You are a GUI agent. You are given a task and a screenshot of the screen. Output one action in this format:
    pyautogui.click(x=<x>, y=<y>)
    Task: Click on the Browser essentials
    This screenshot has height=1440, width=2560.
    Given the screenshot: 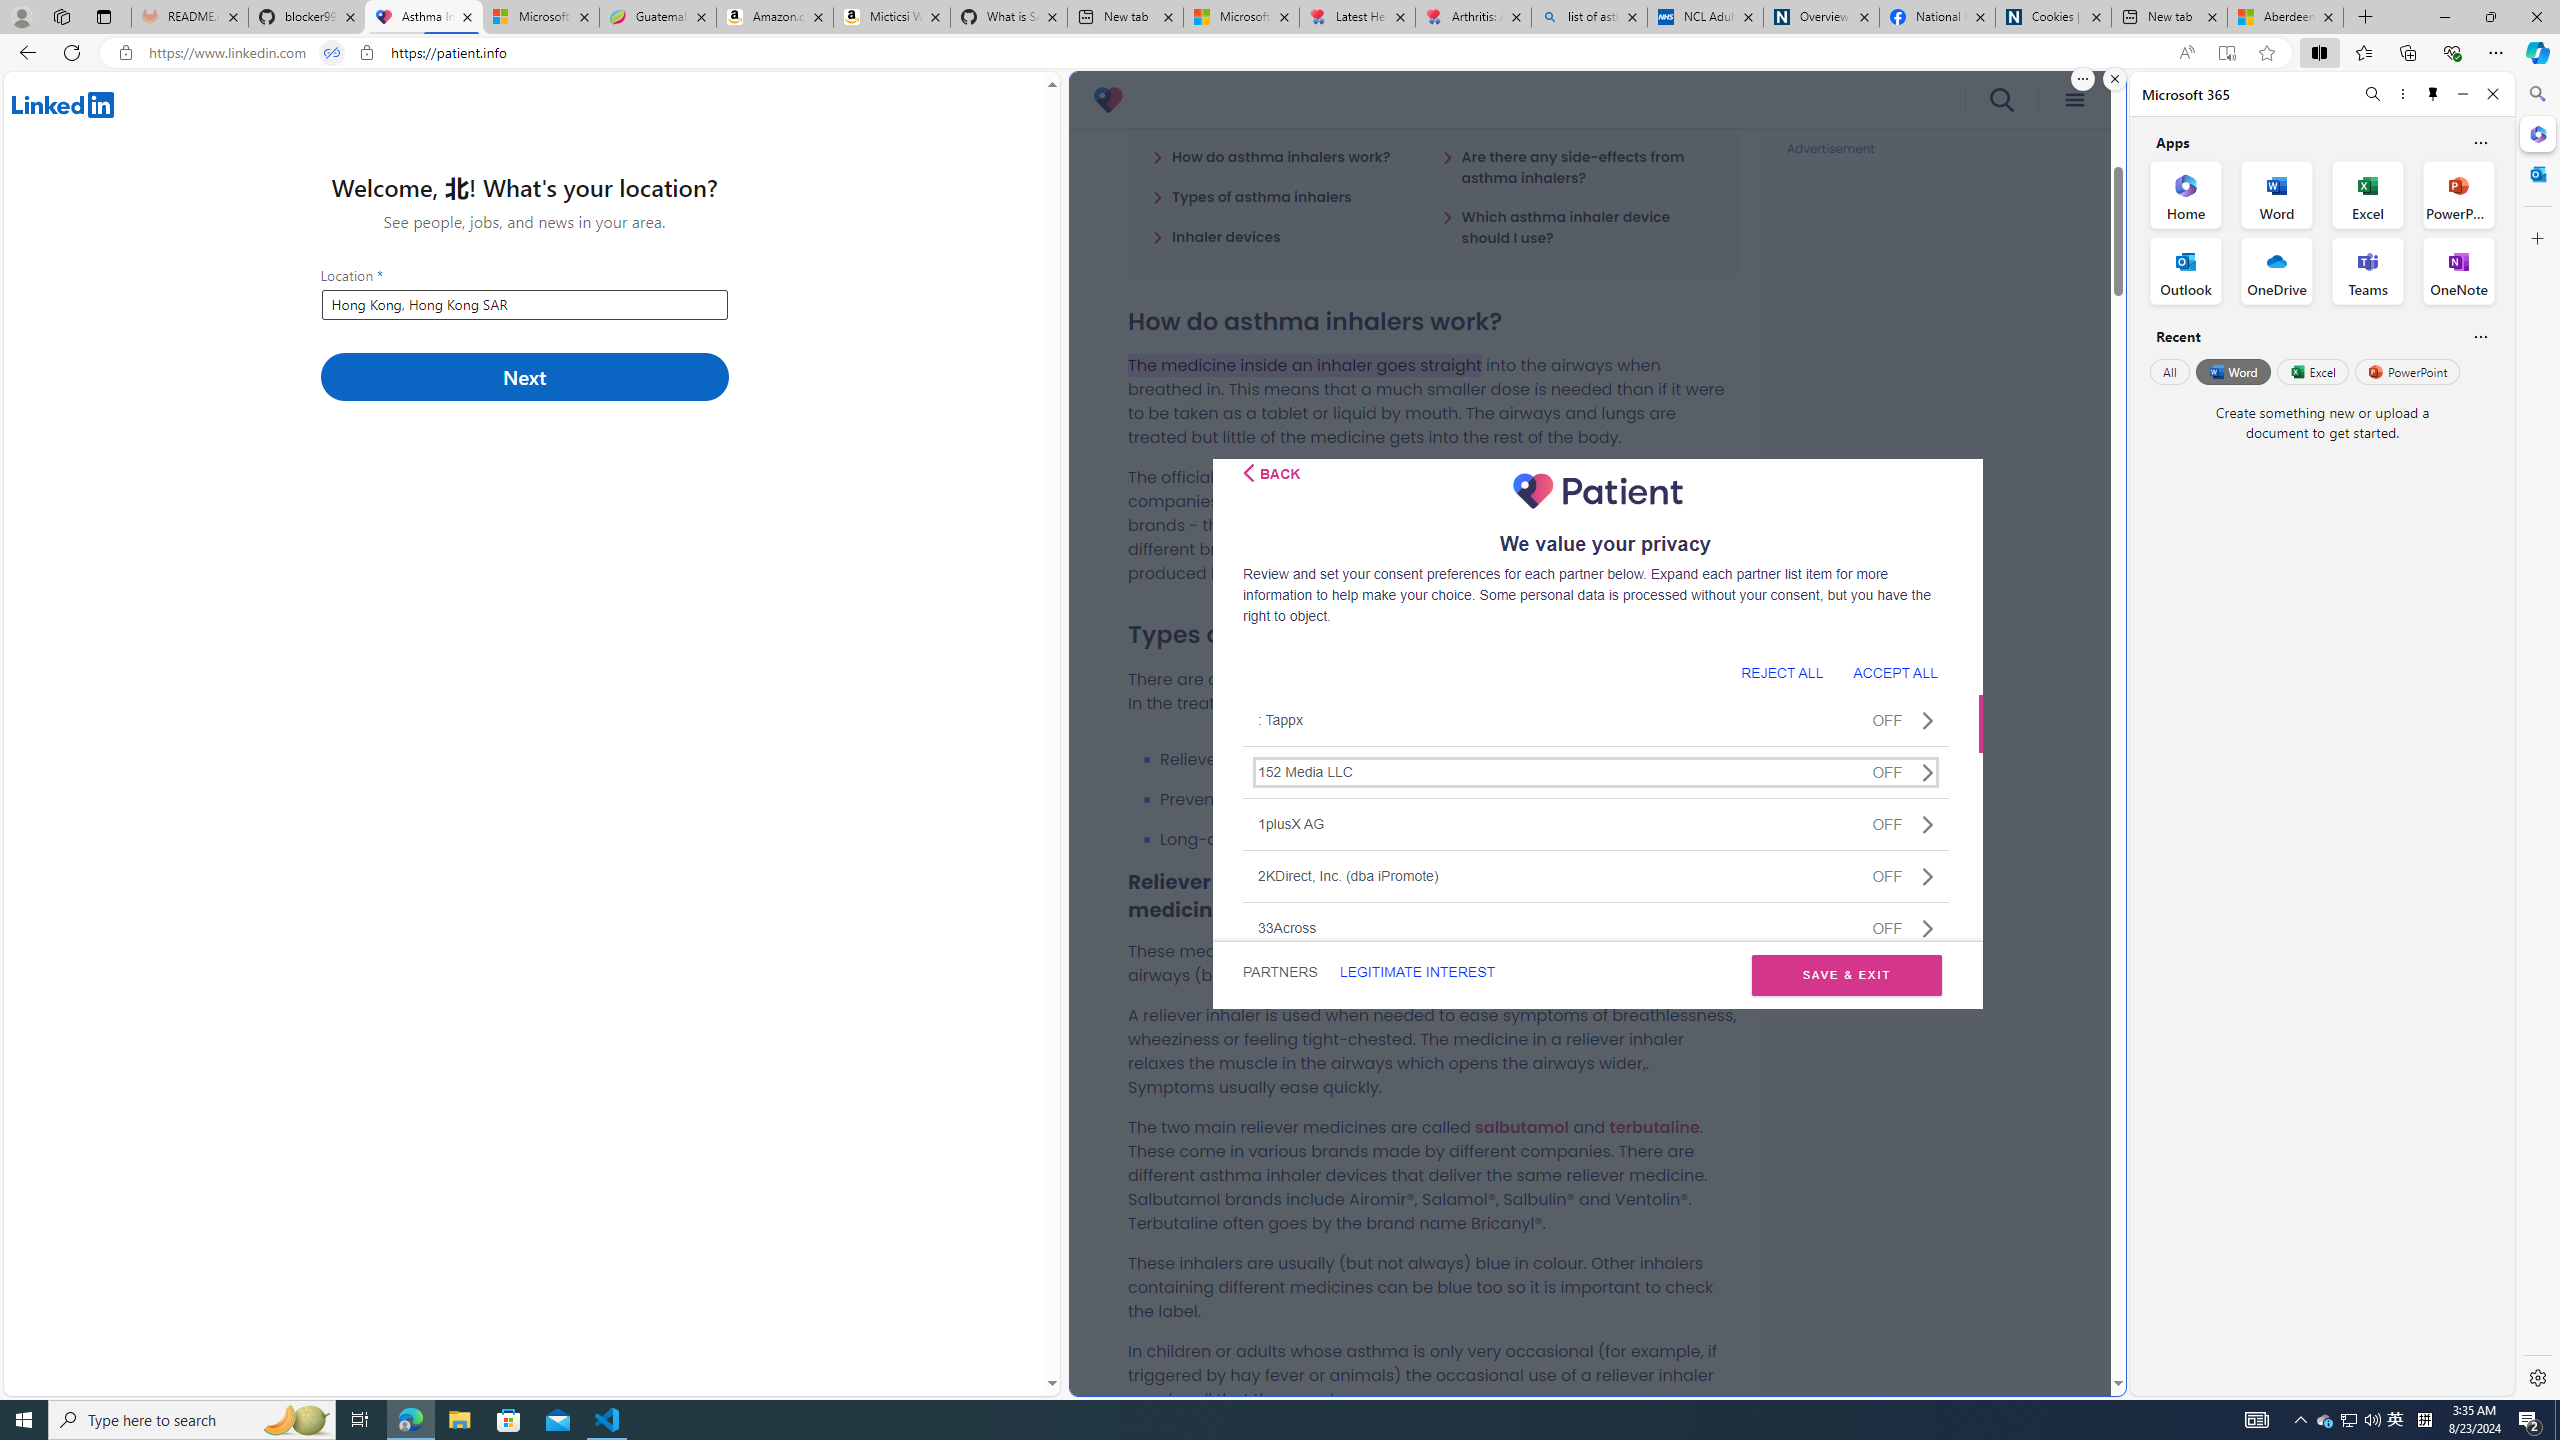 What is the action you would take?
    pyautogui.click(x=2452, y=52)
    